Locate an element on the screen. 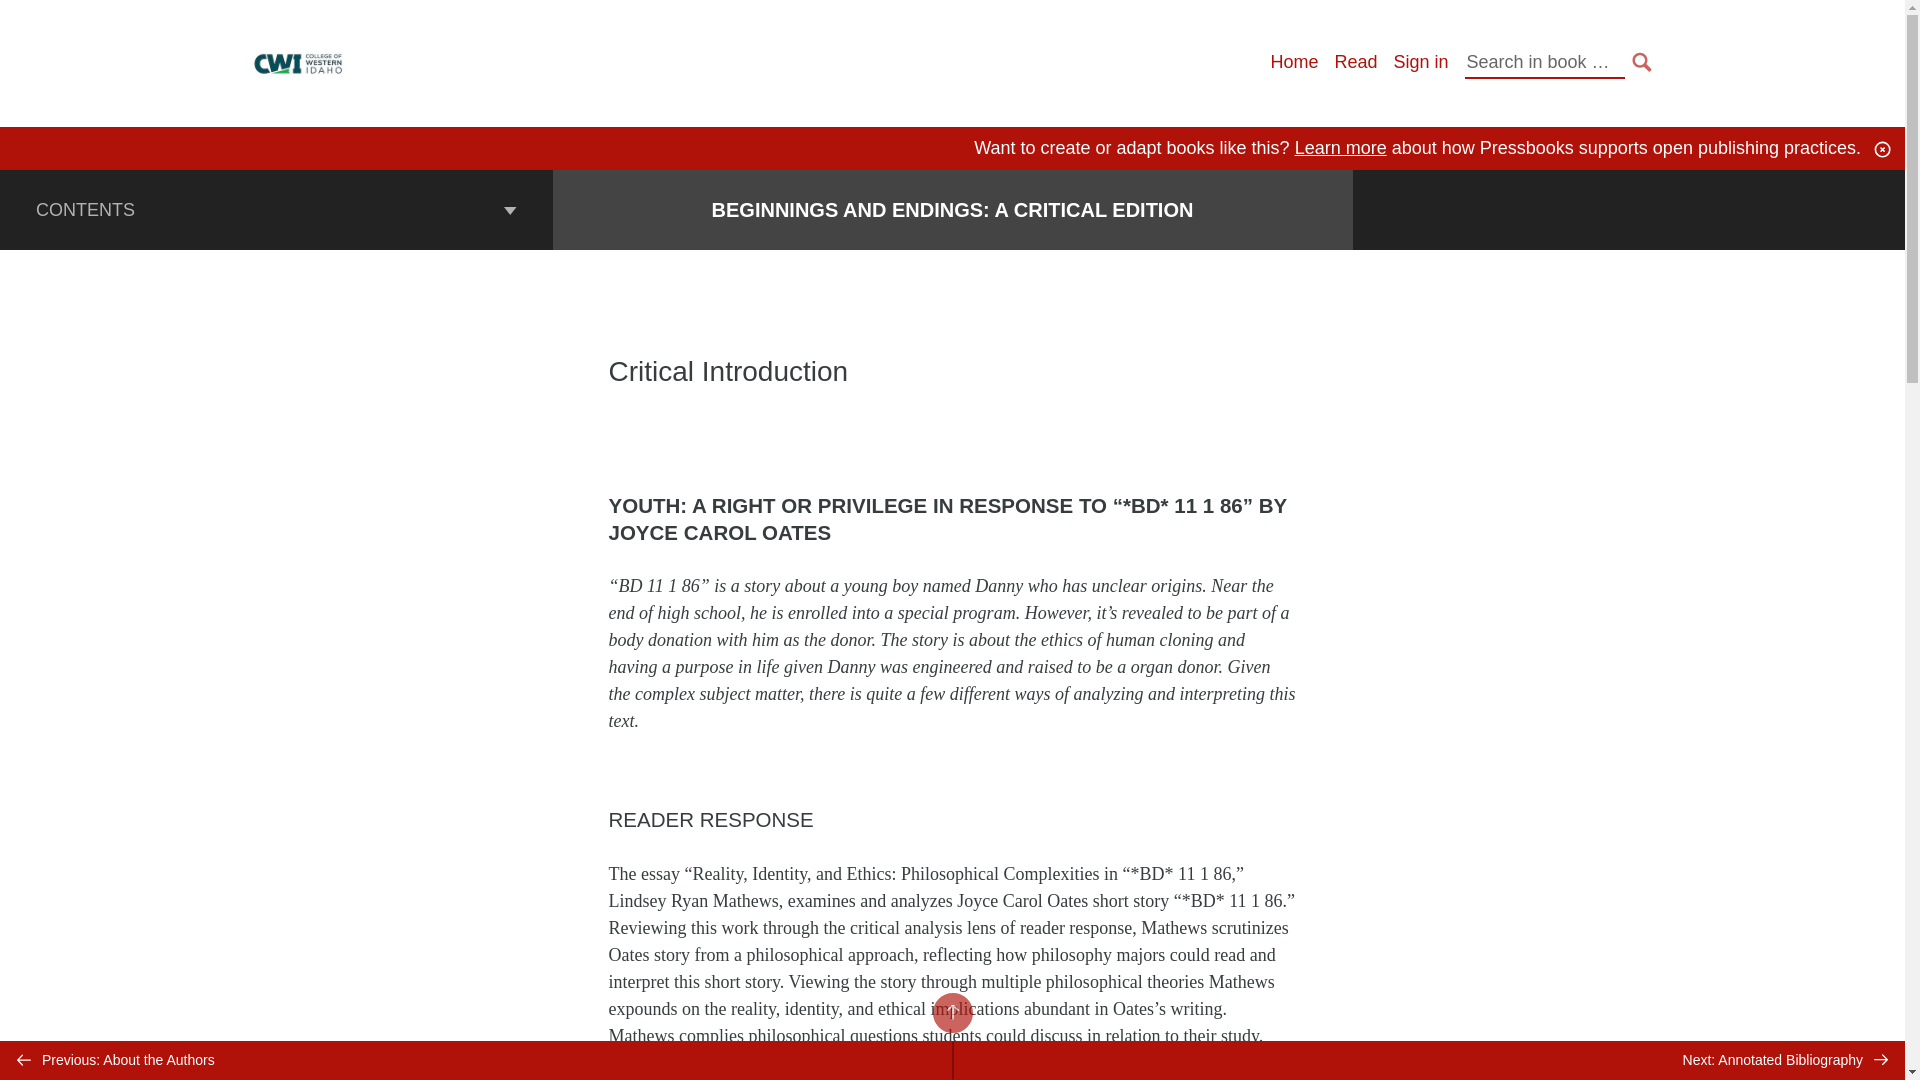  CONTENTS is located at coordinates (276, 209).